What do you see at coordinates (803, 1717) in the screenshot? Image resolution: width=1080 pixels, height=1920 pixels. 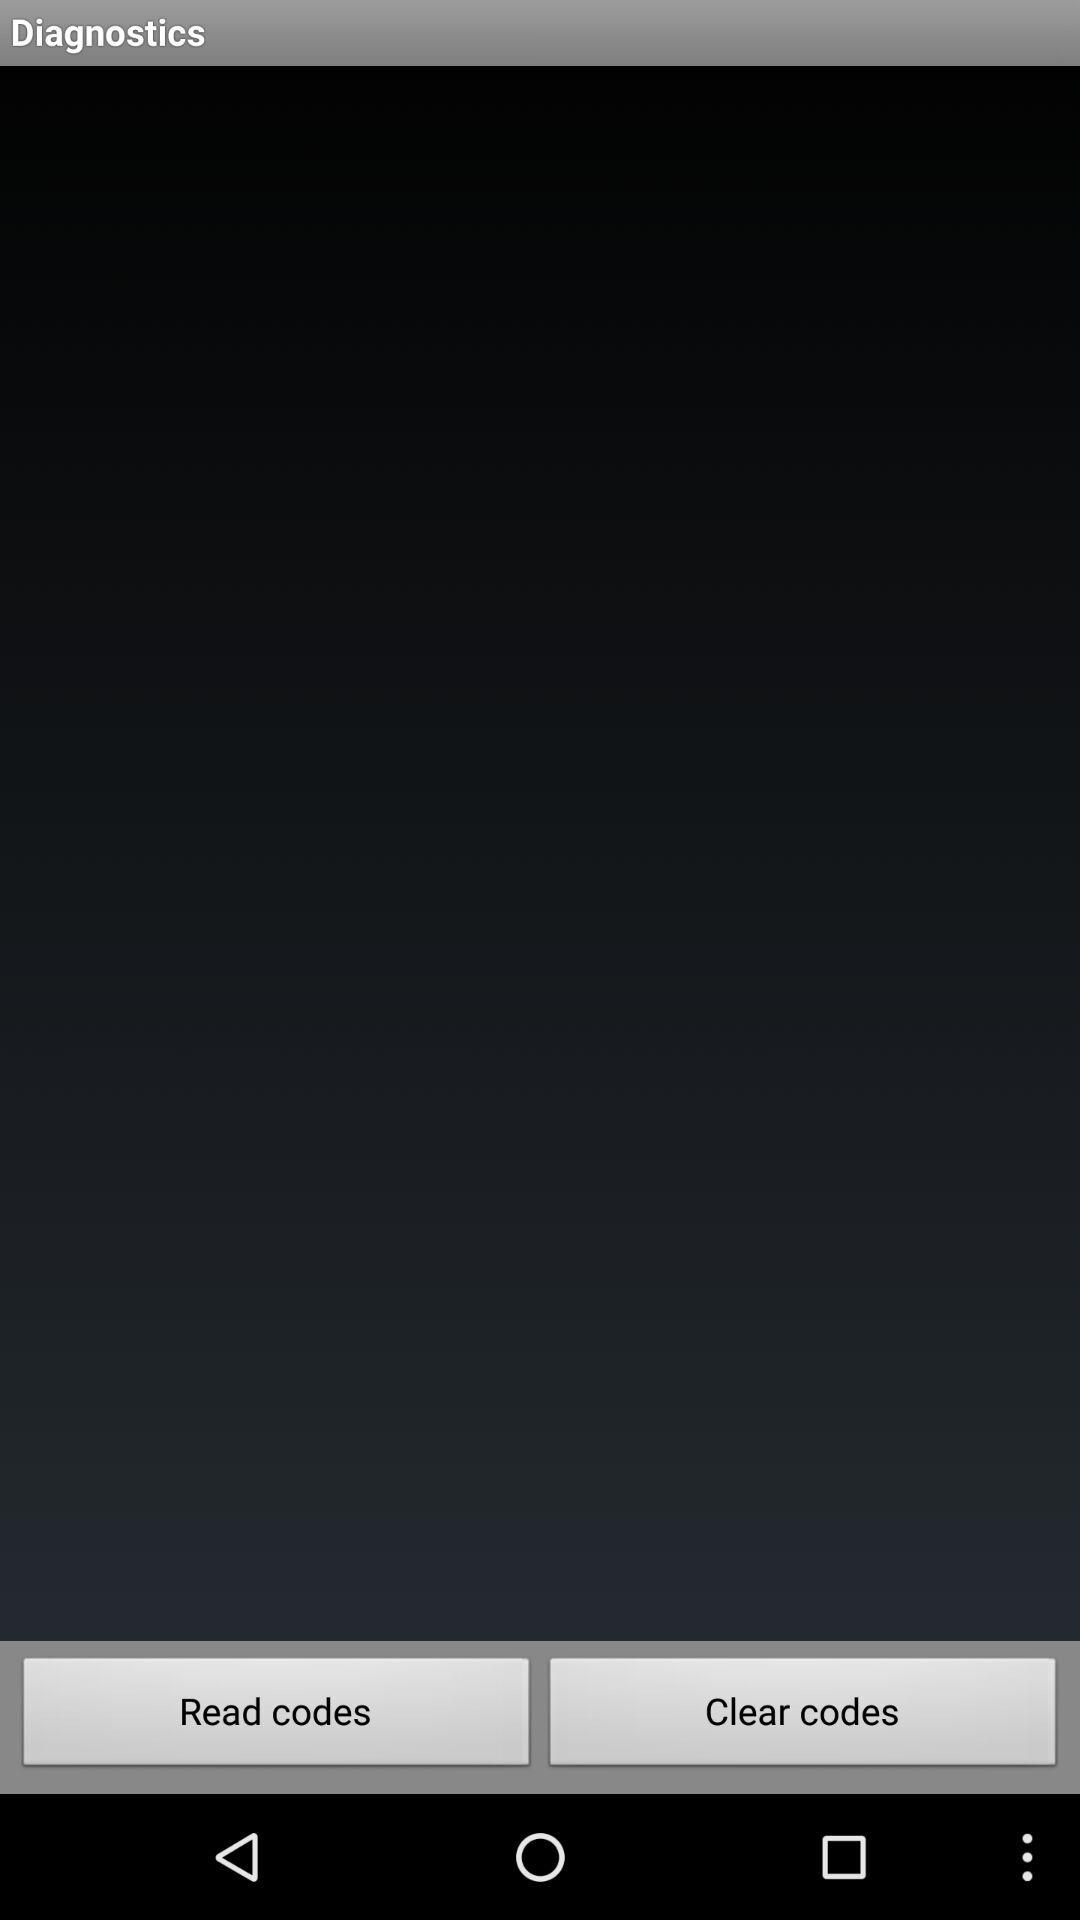 I see `choose the icon at the bottom right corner` at bounding box center [803, 1717].